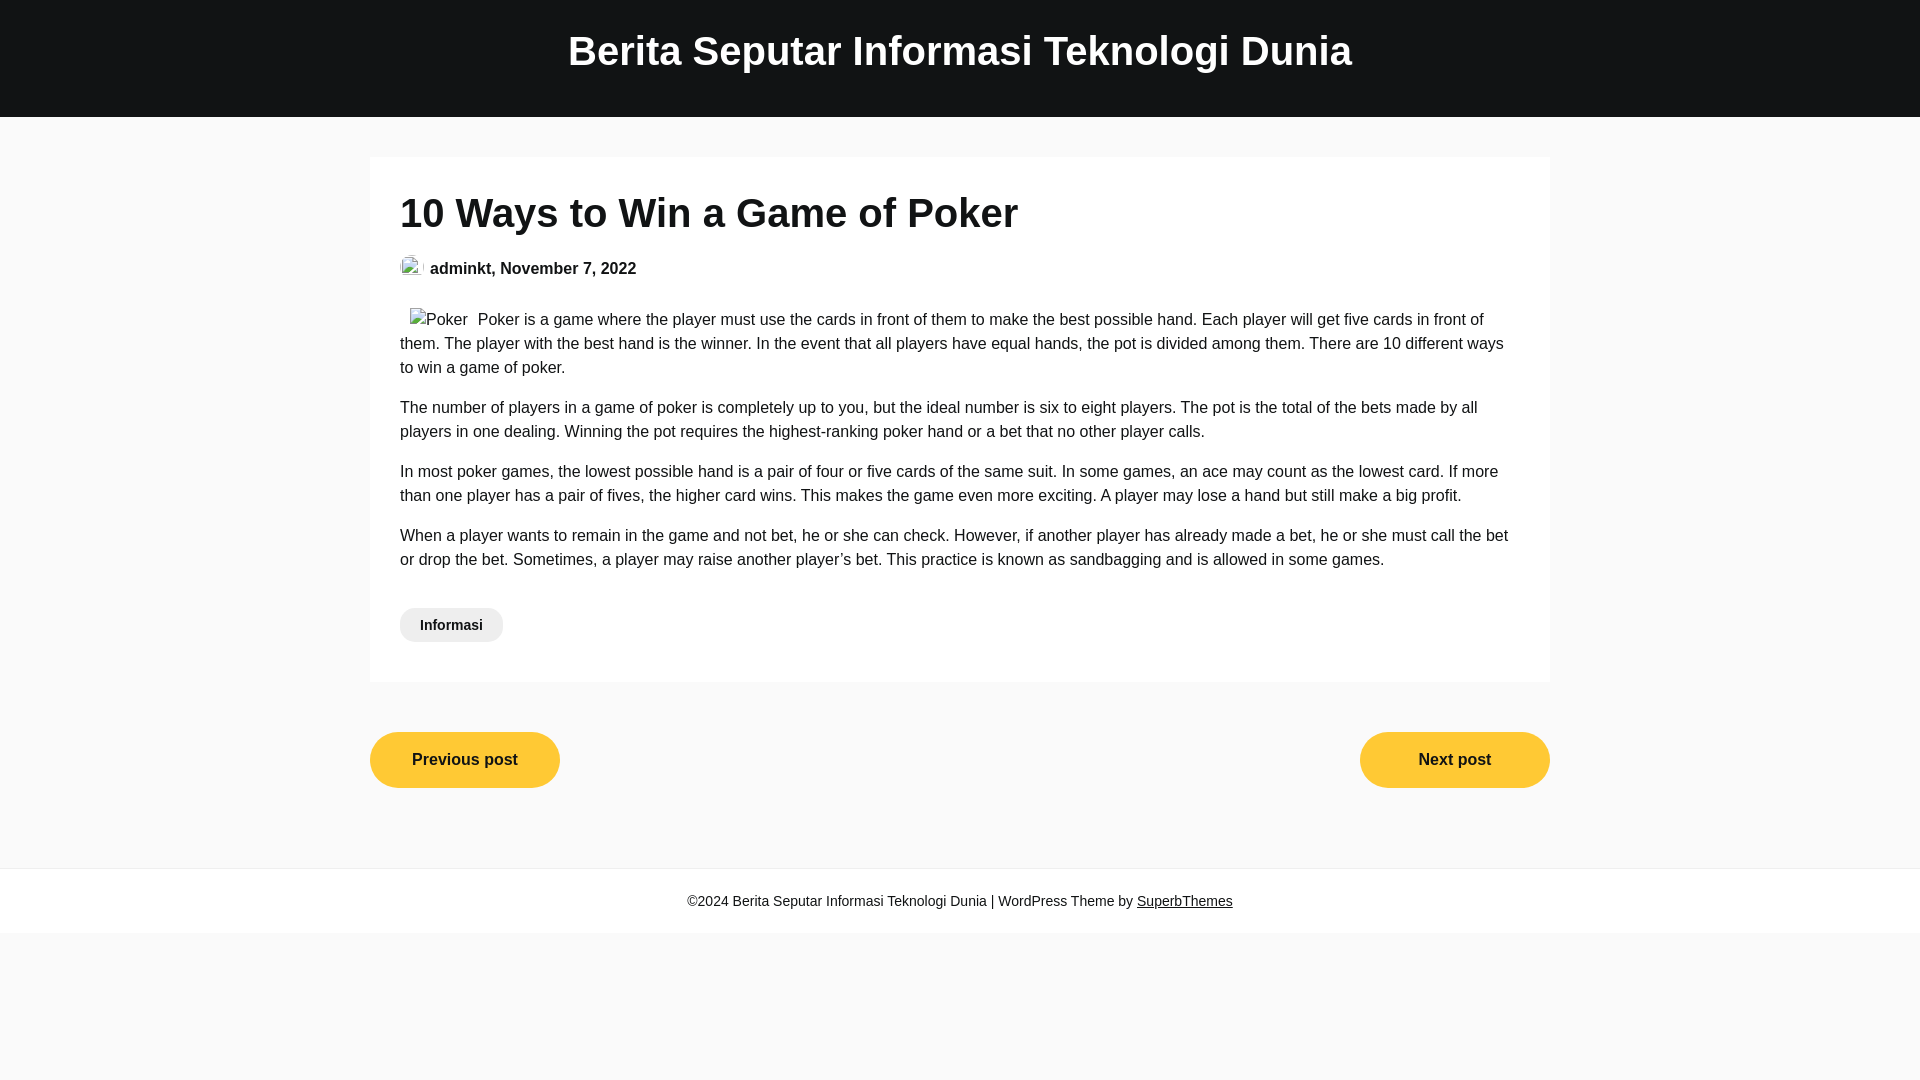 This screenshot has height=1080, width=1920. Describe the element at coordinates (1184, 901) in the screenshot. I see `SuperbThemes` at that location.